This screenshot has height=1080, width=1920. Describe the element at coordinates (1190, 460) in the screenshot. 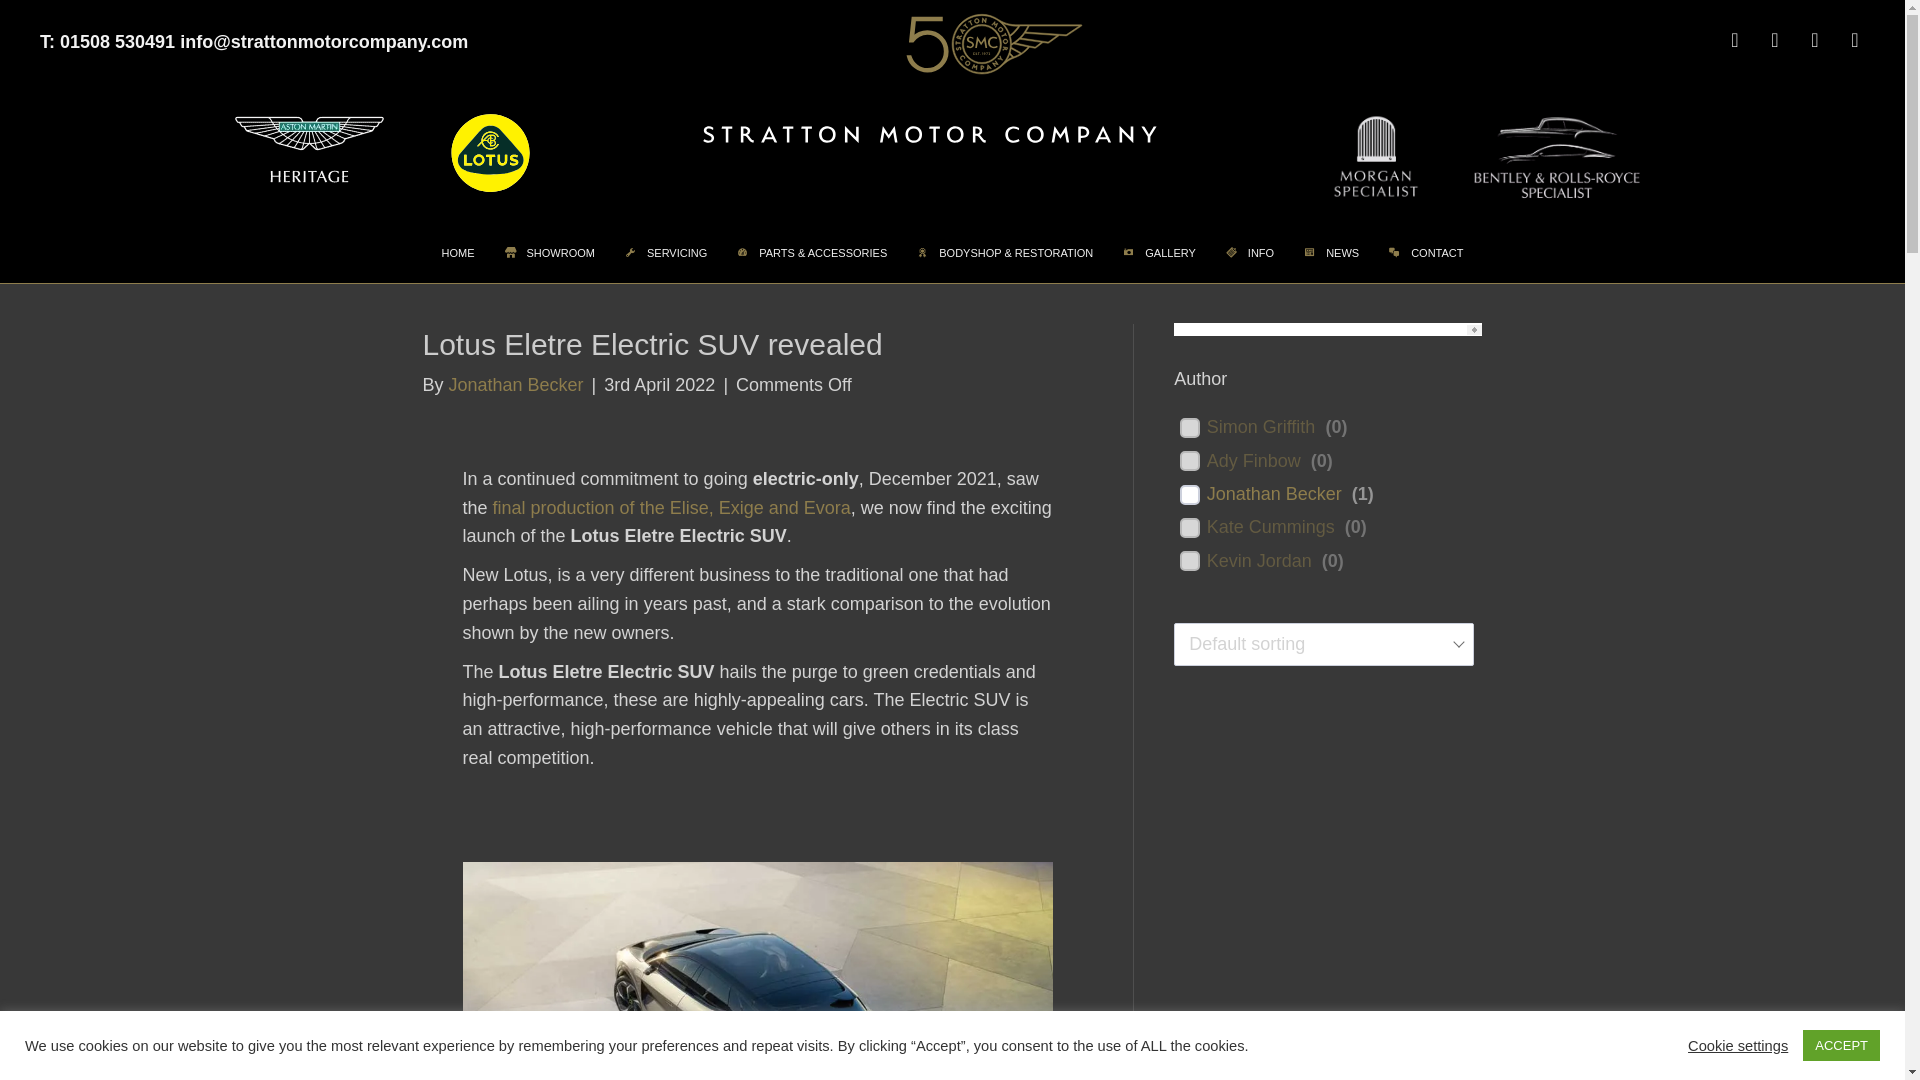

I see `on` at that location.